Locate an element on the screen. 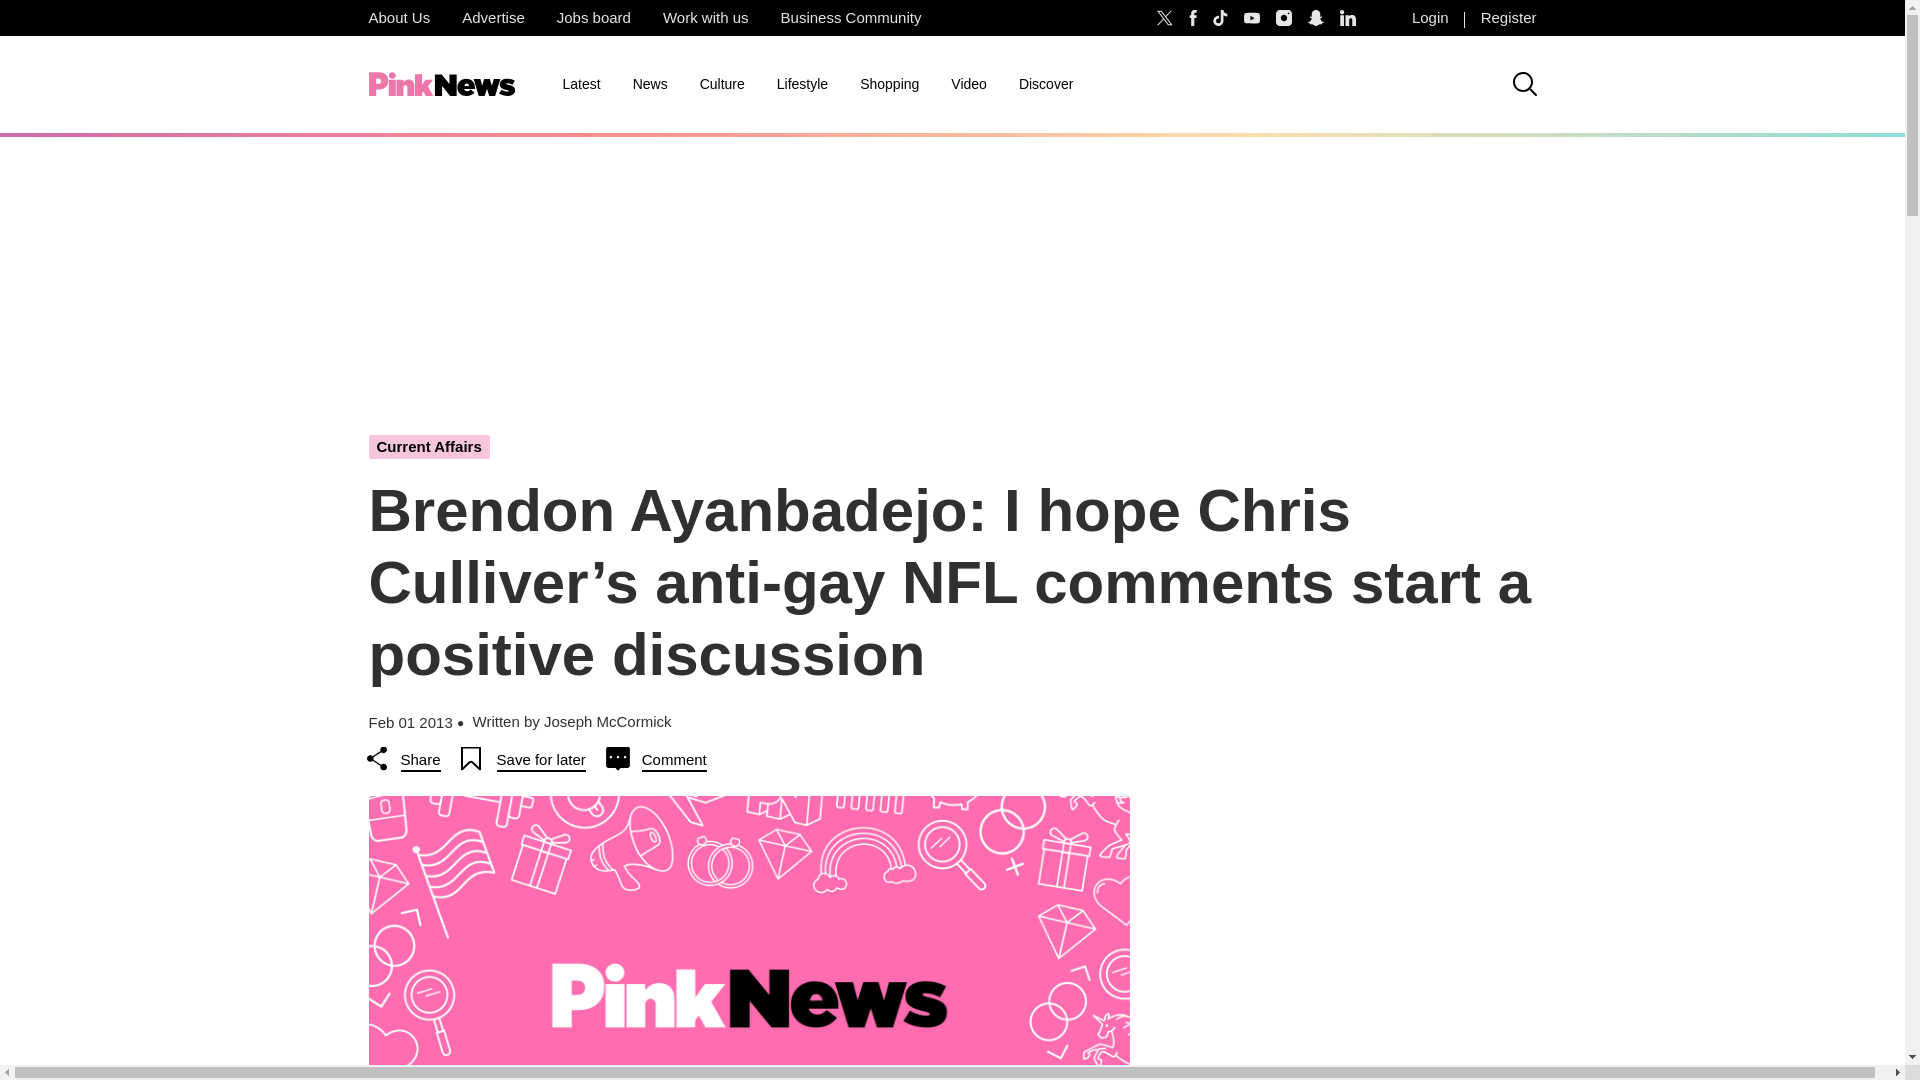 The height and width of the screenshot is (1080, 1920). Culture is located at coordinates (722, 84).